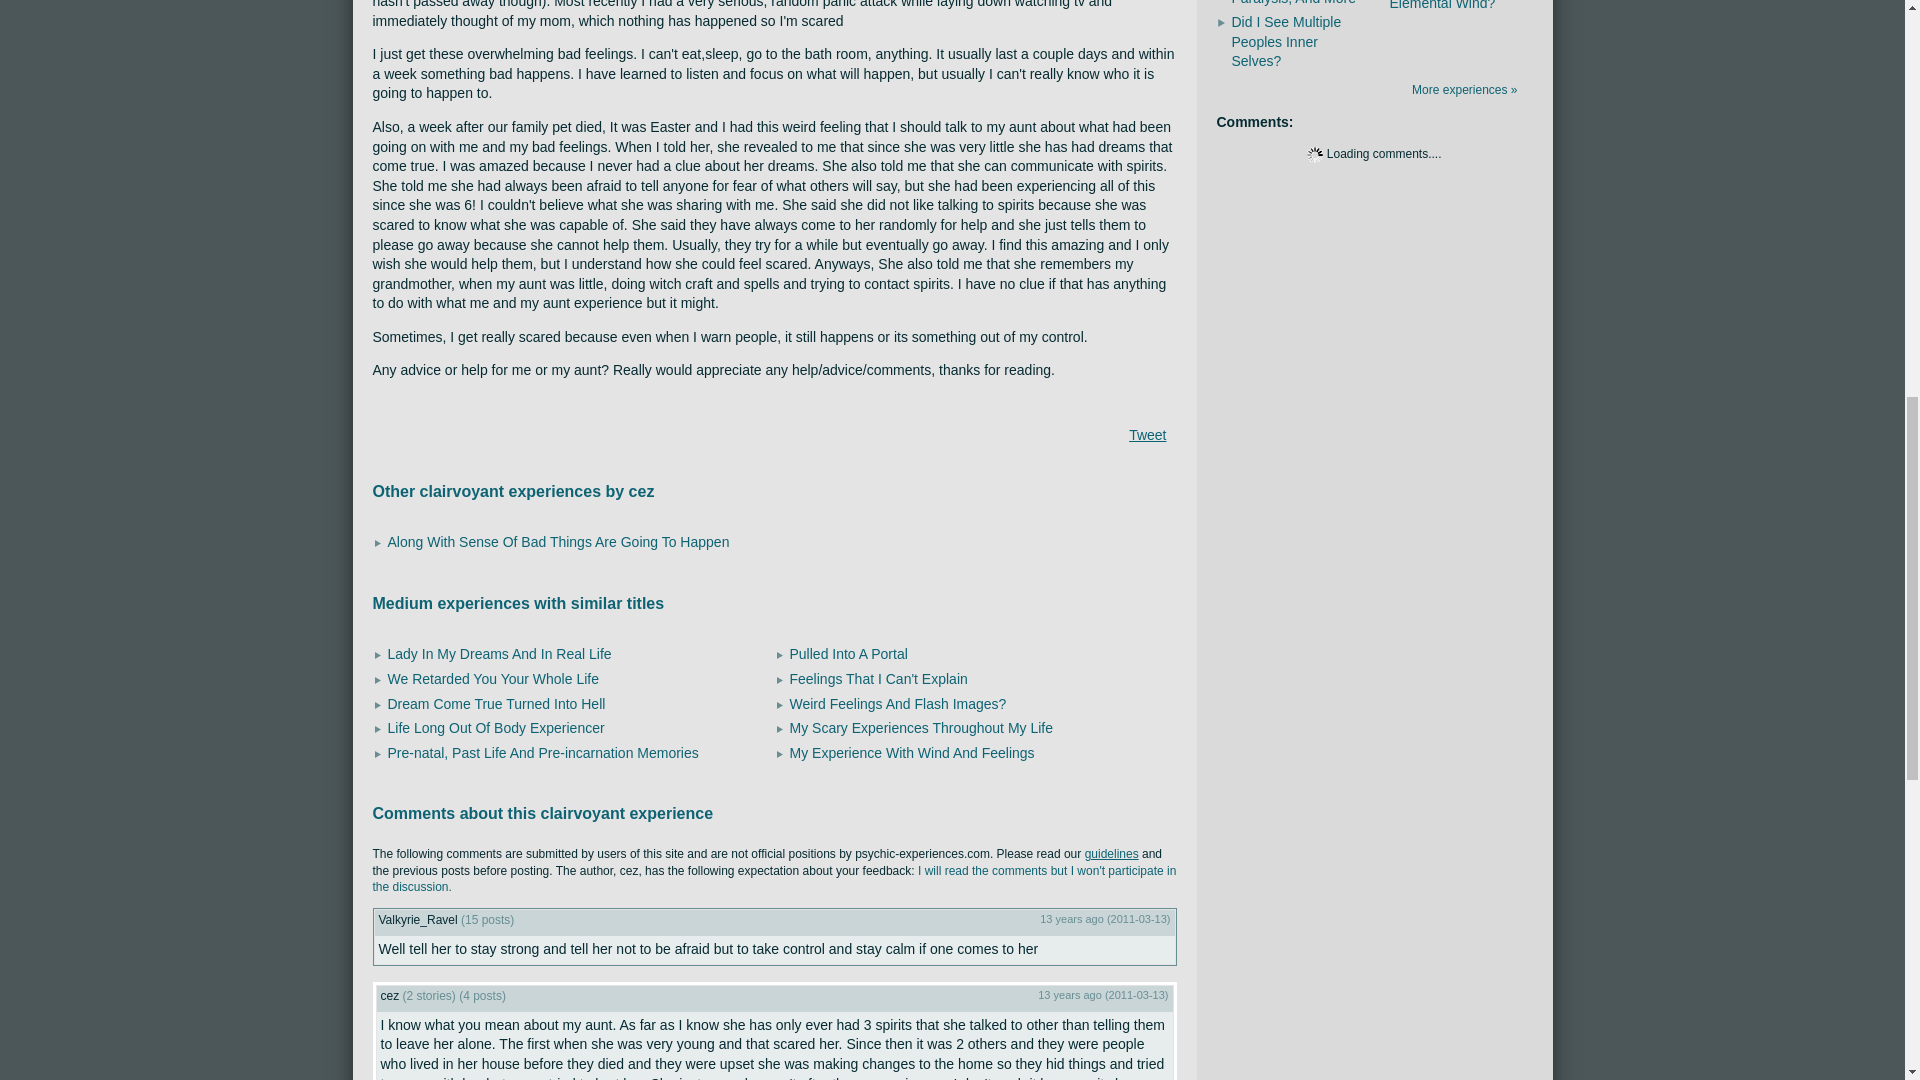 The width and height of the screenshot is (1920, 1080). Describe the element at coordinates (496, 703) in the screenshot. I see `Dream Come True Turned Into Hell` at that location.